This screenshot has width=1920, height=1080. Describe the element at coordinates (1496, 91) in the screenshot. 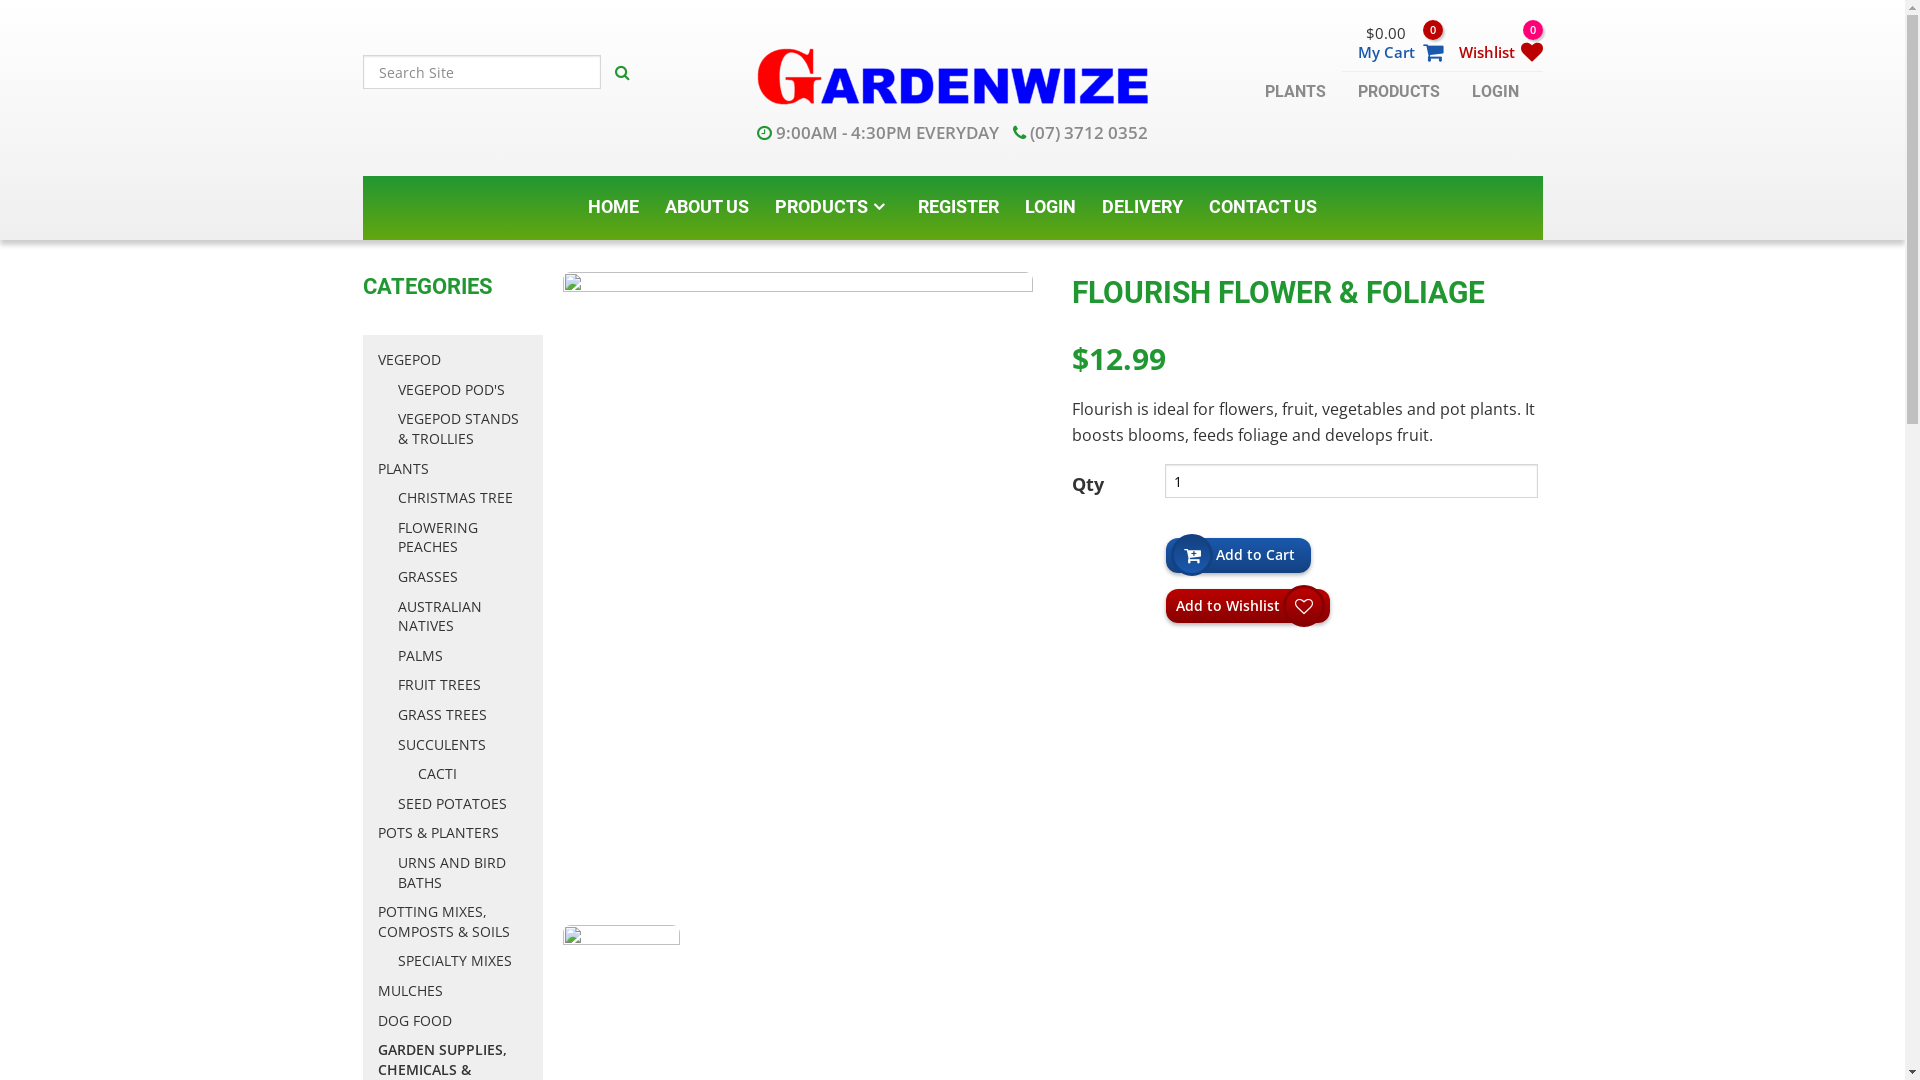

I see `LOGIN` at that location.